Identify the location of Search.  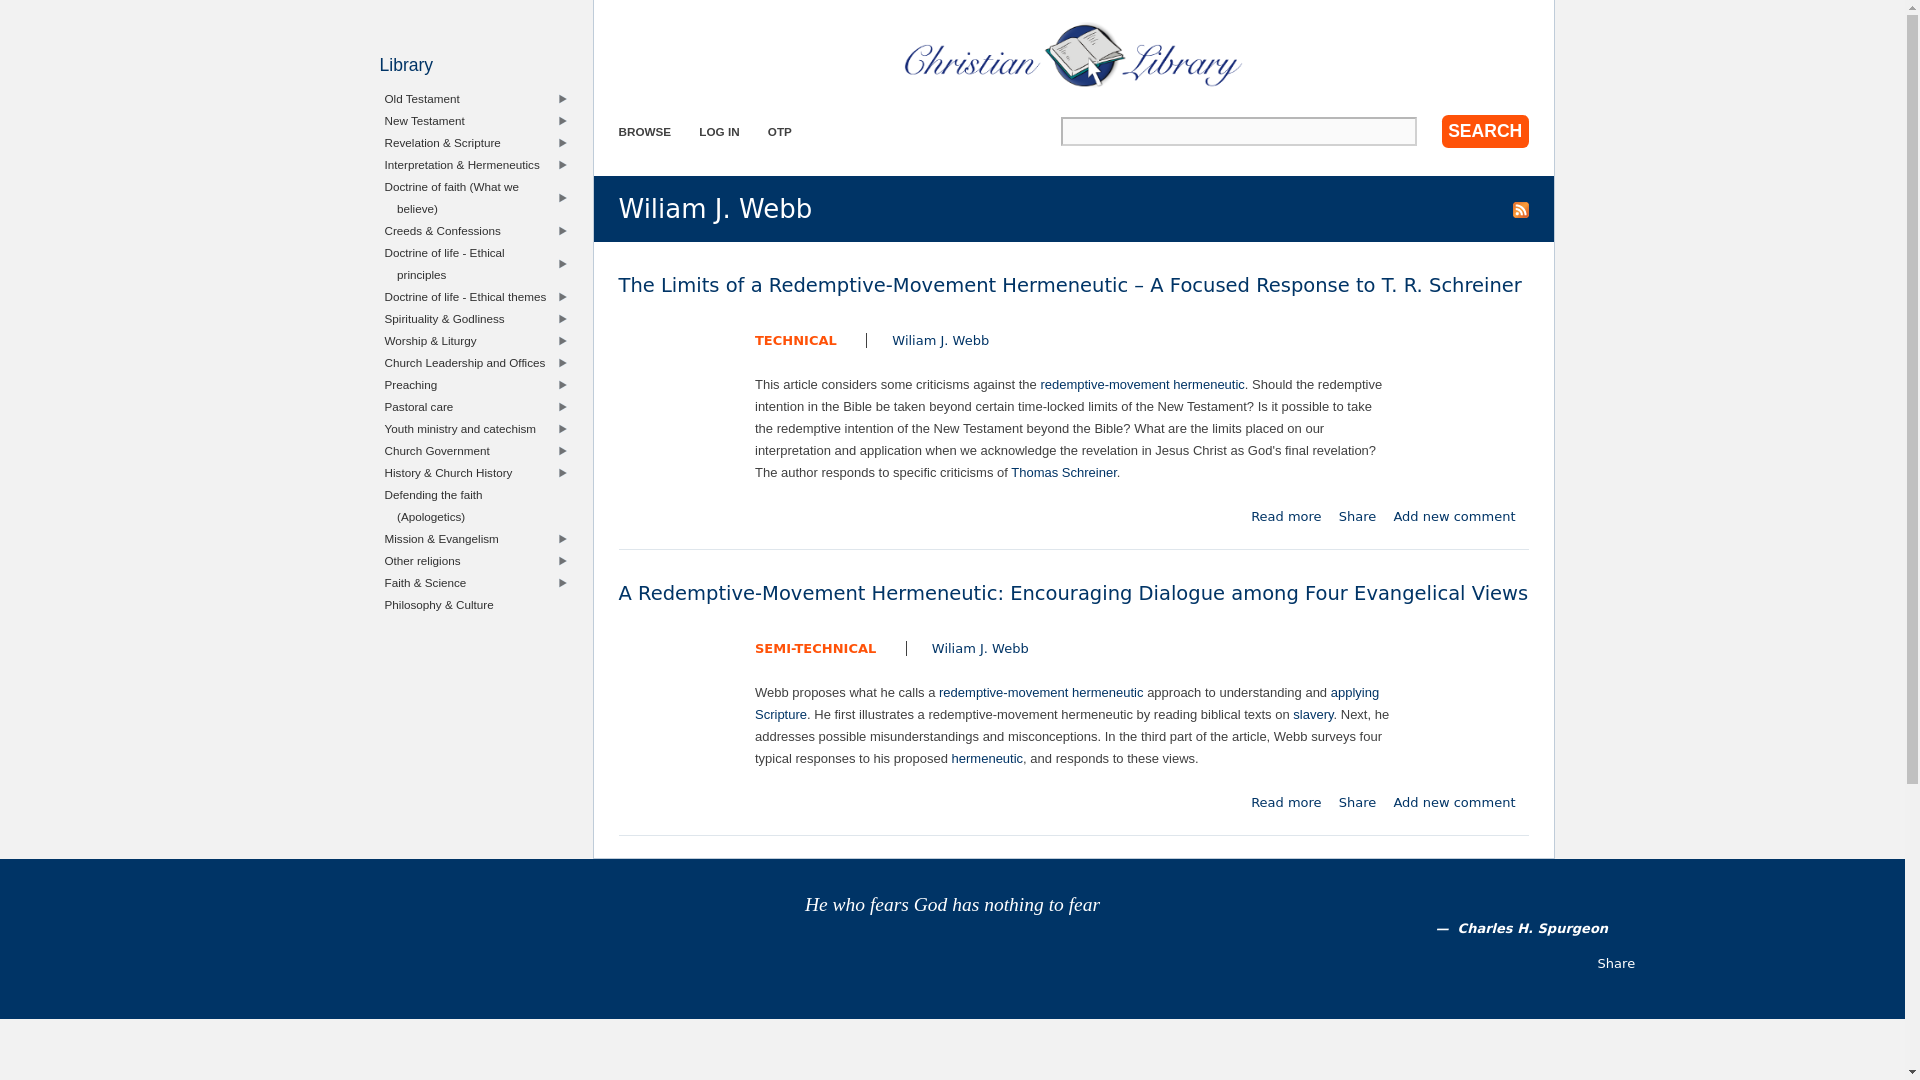
(1484, 130).